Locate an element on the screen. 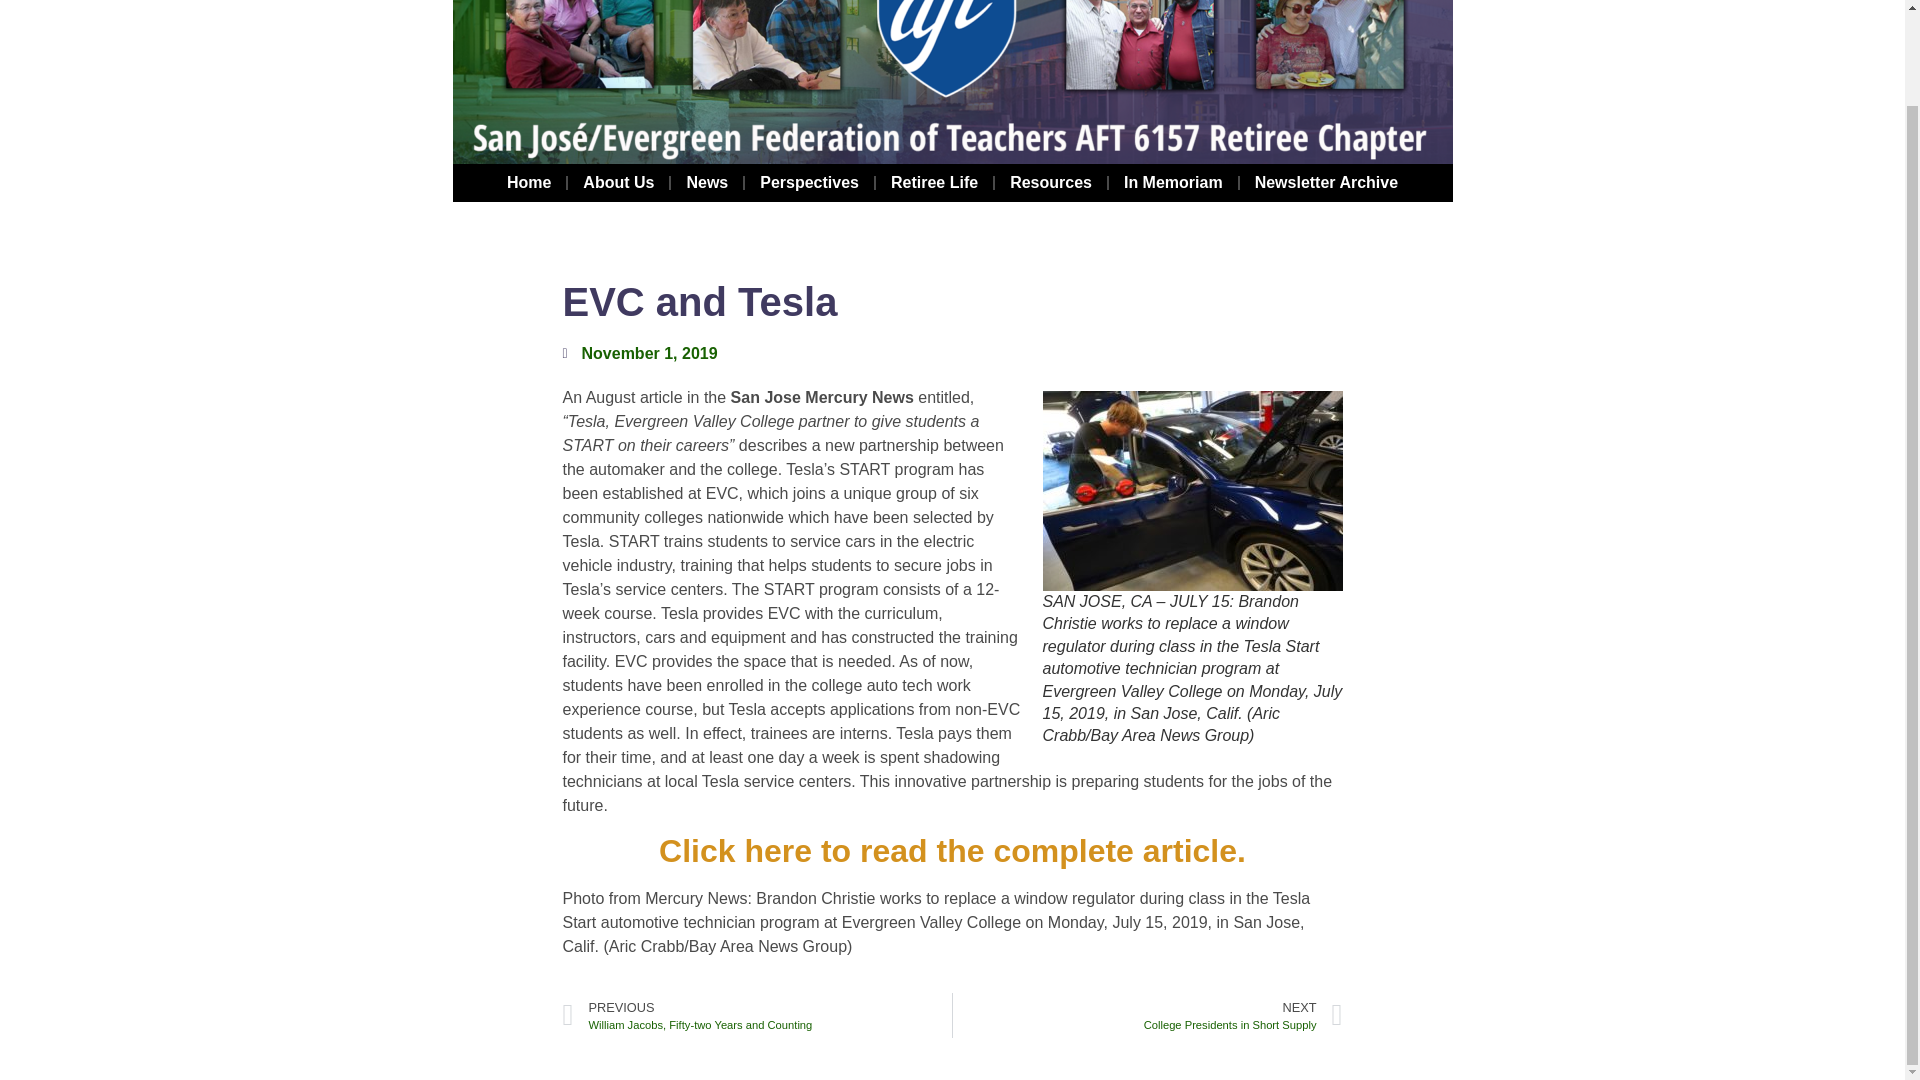  Retiree Life is located at coordinates (528, 182).